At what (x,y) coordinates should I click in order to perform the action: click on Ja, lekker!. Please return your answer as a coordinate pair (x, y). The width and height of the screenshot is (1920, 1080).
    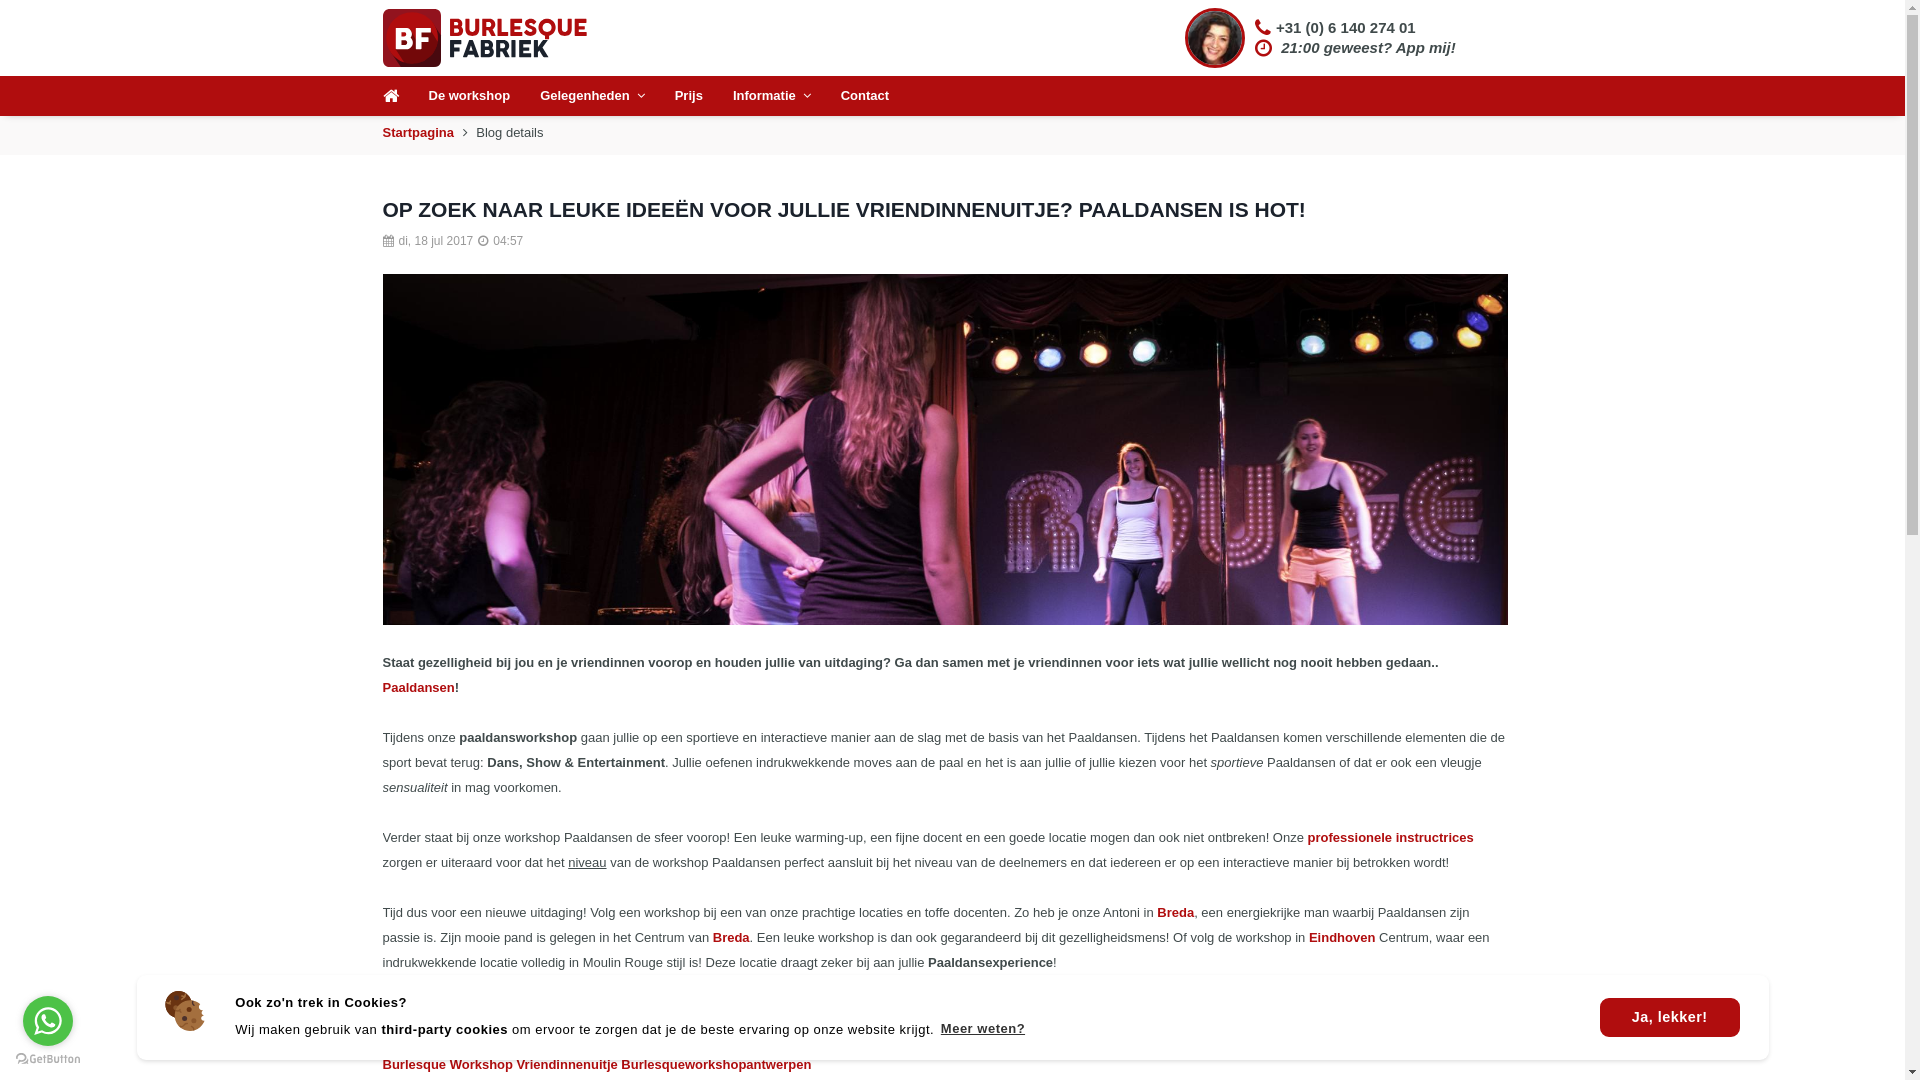
    Looking at the image, I should click on (1670, 1018).